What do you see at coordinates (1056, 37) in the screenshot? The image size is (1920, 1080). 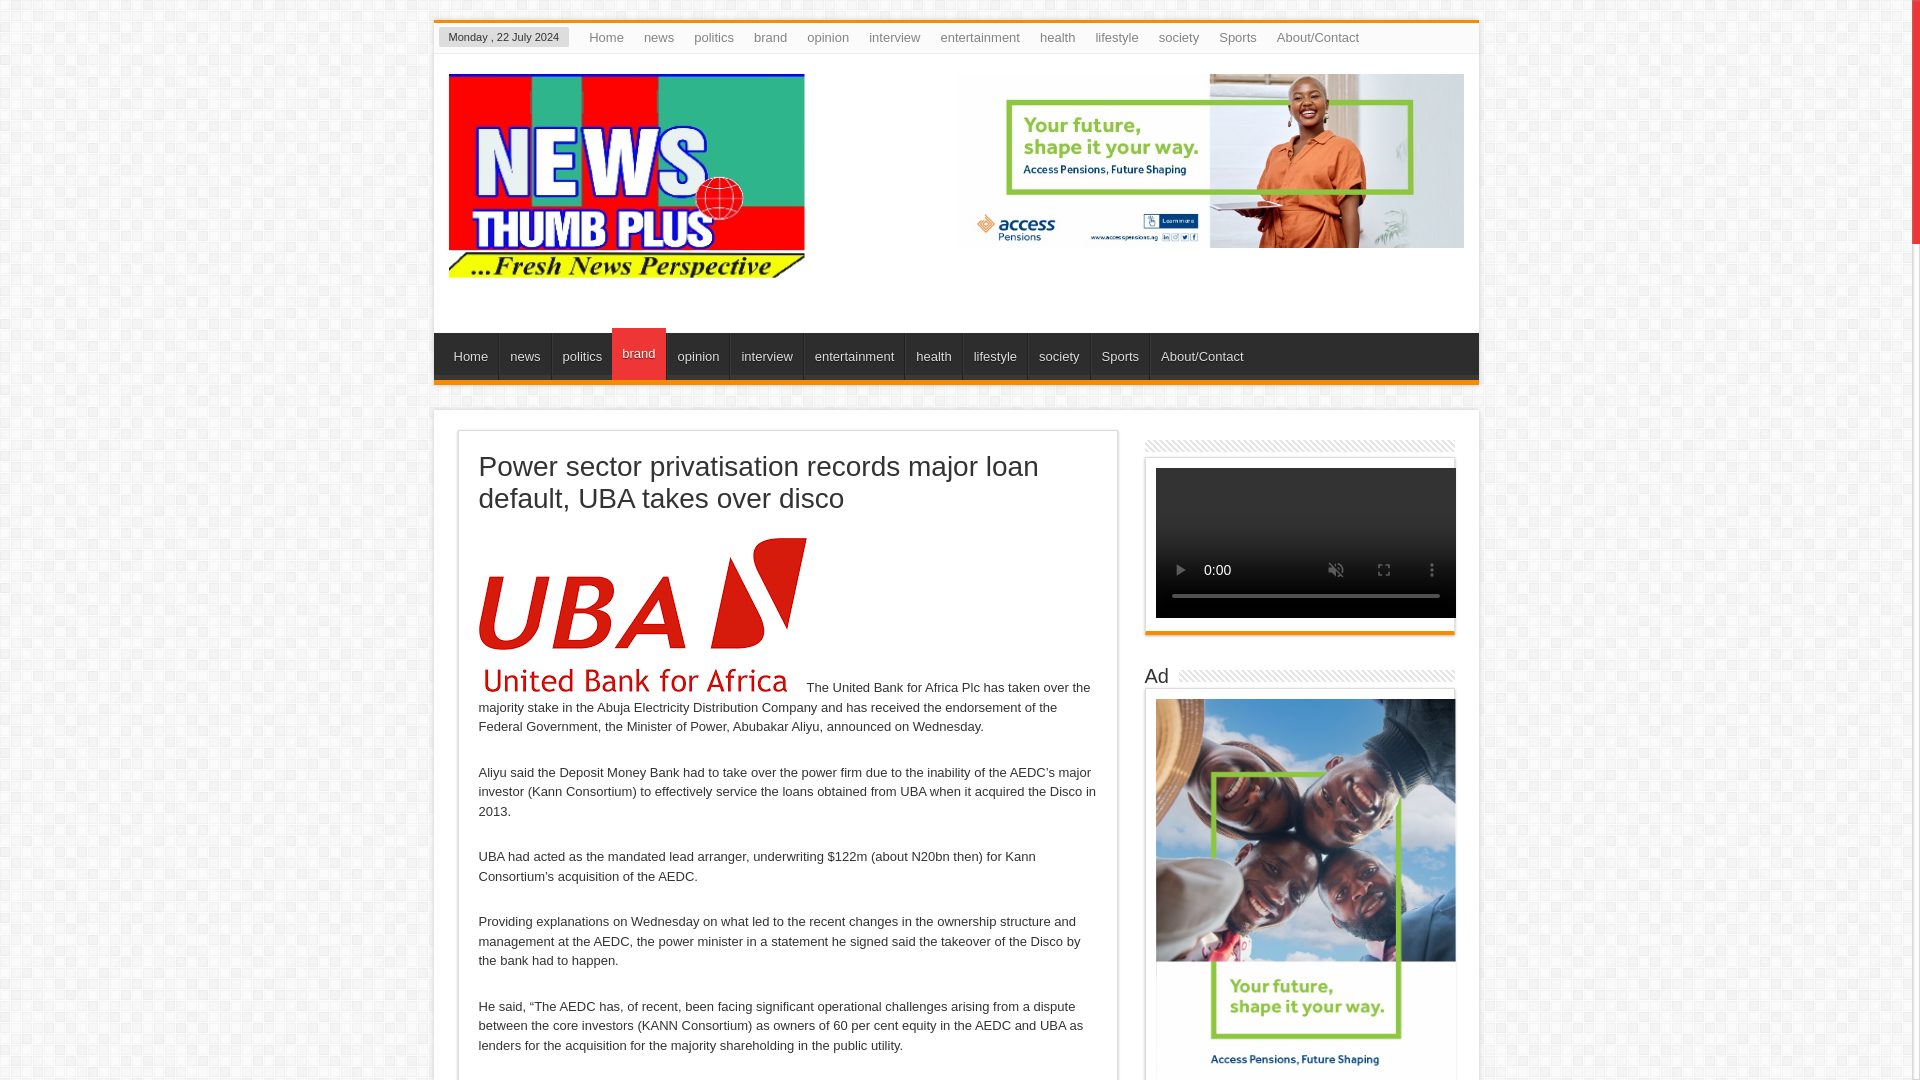 I see `health` at bounding box center [1056, 37].